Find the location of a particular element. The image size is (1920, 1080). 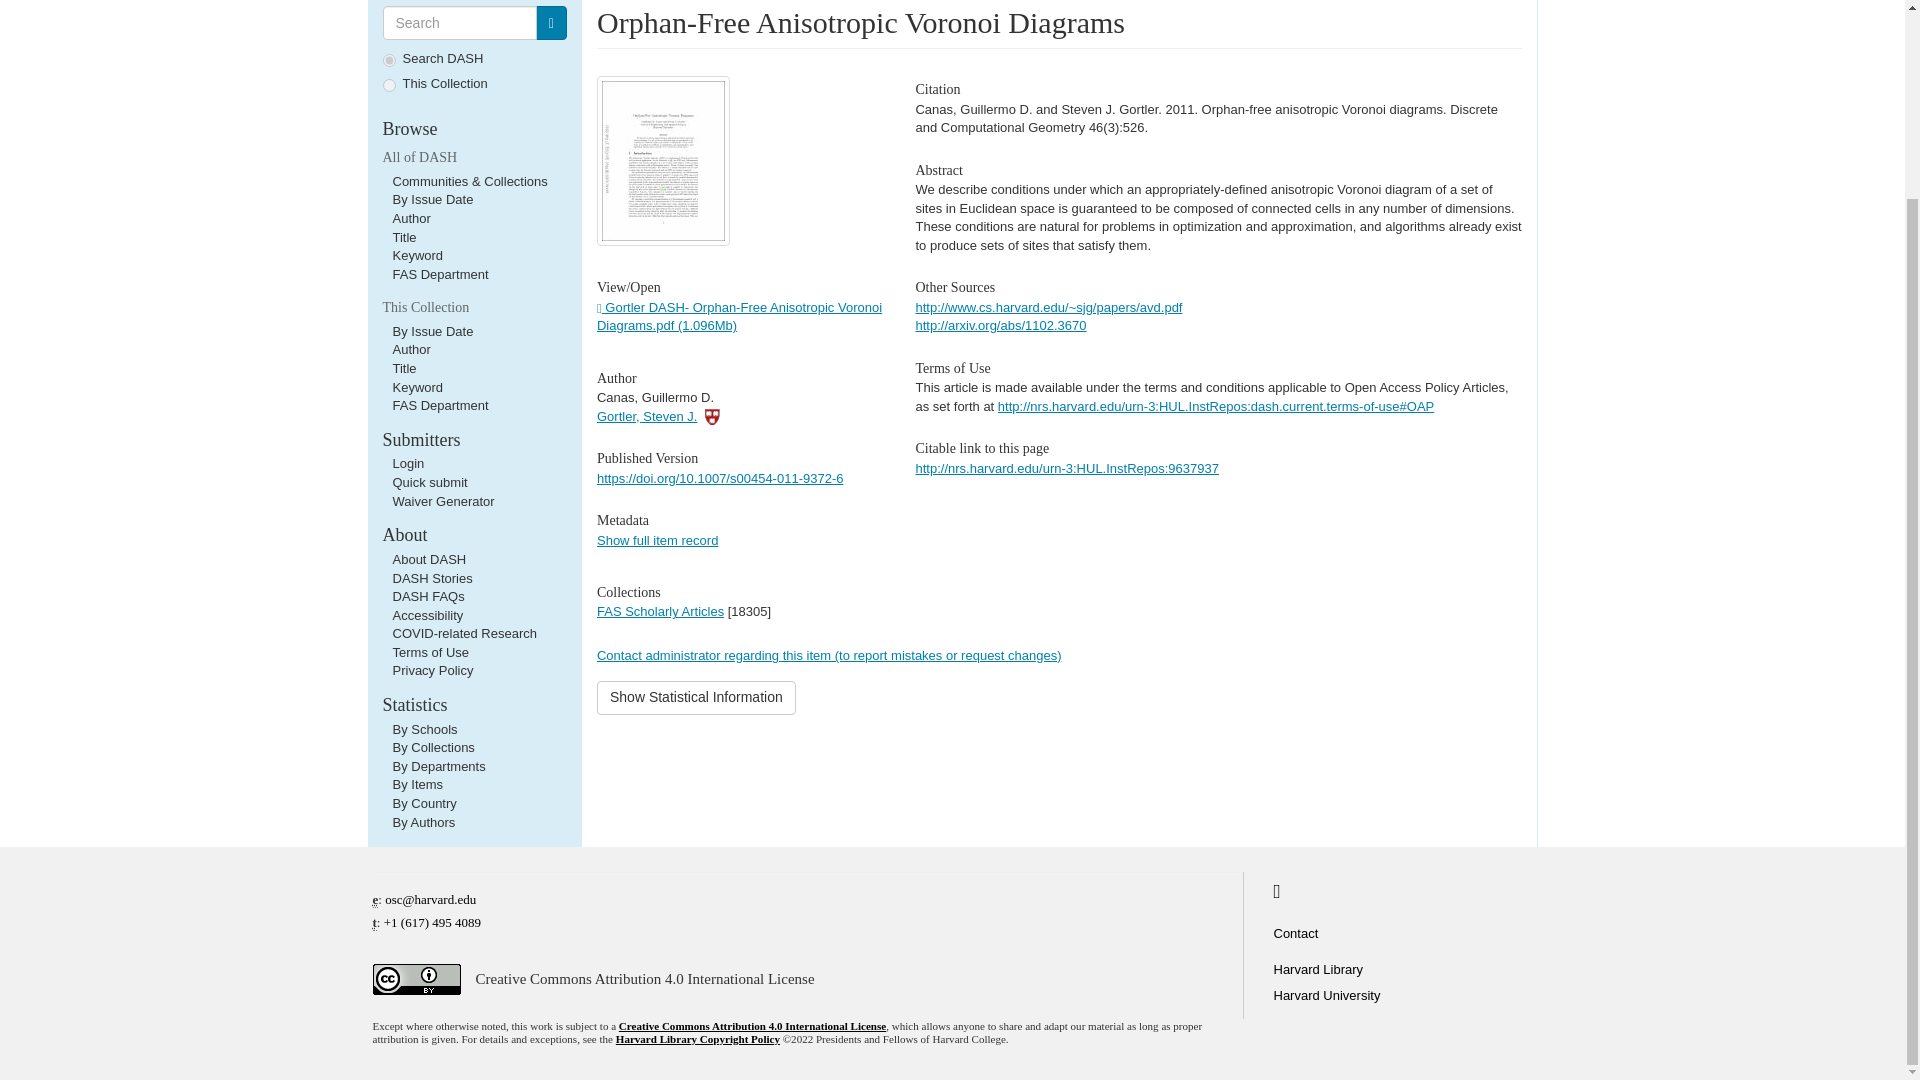

Author is located at coordinates (410, 350).